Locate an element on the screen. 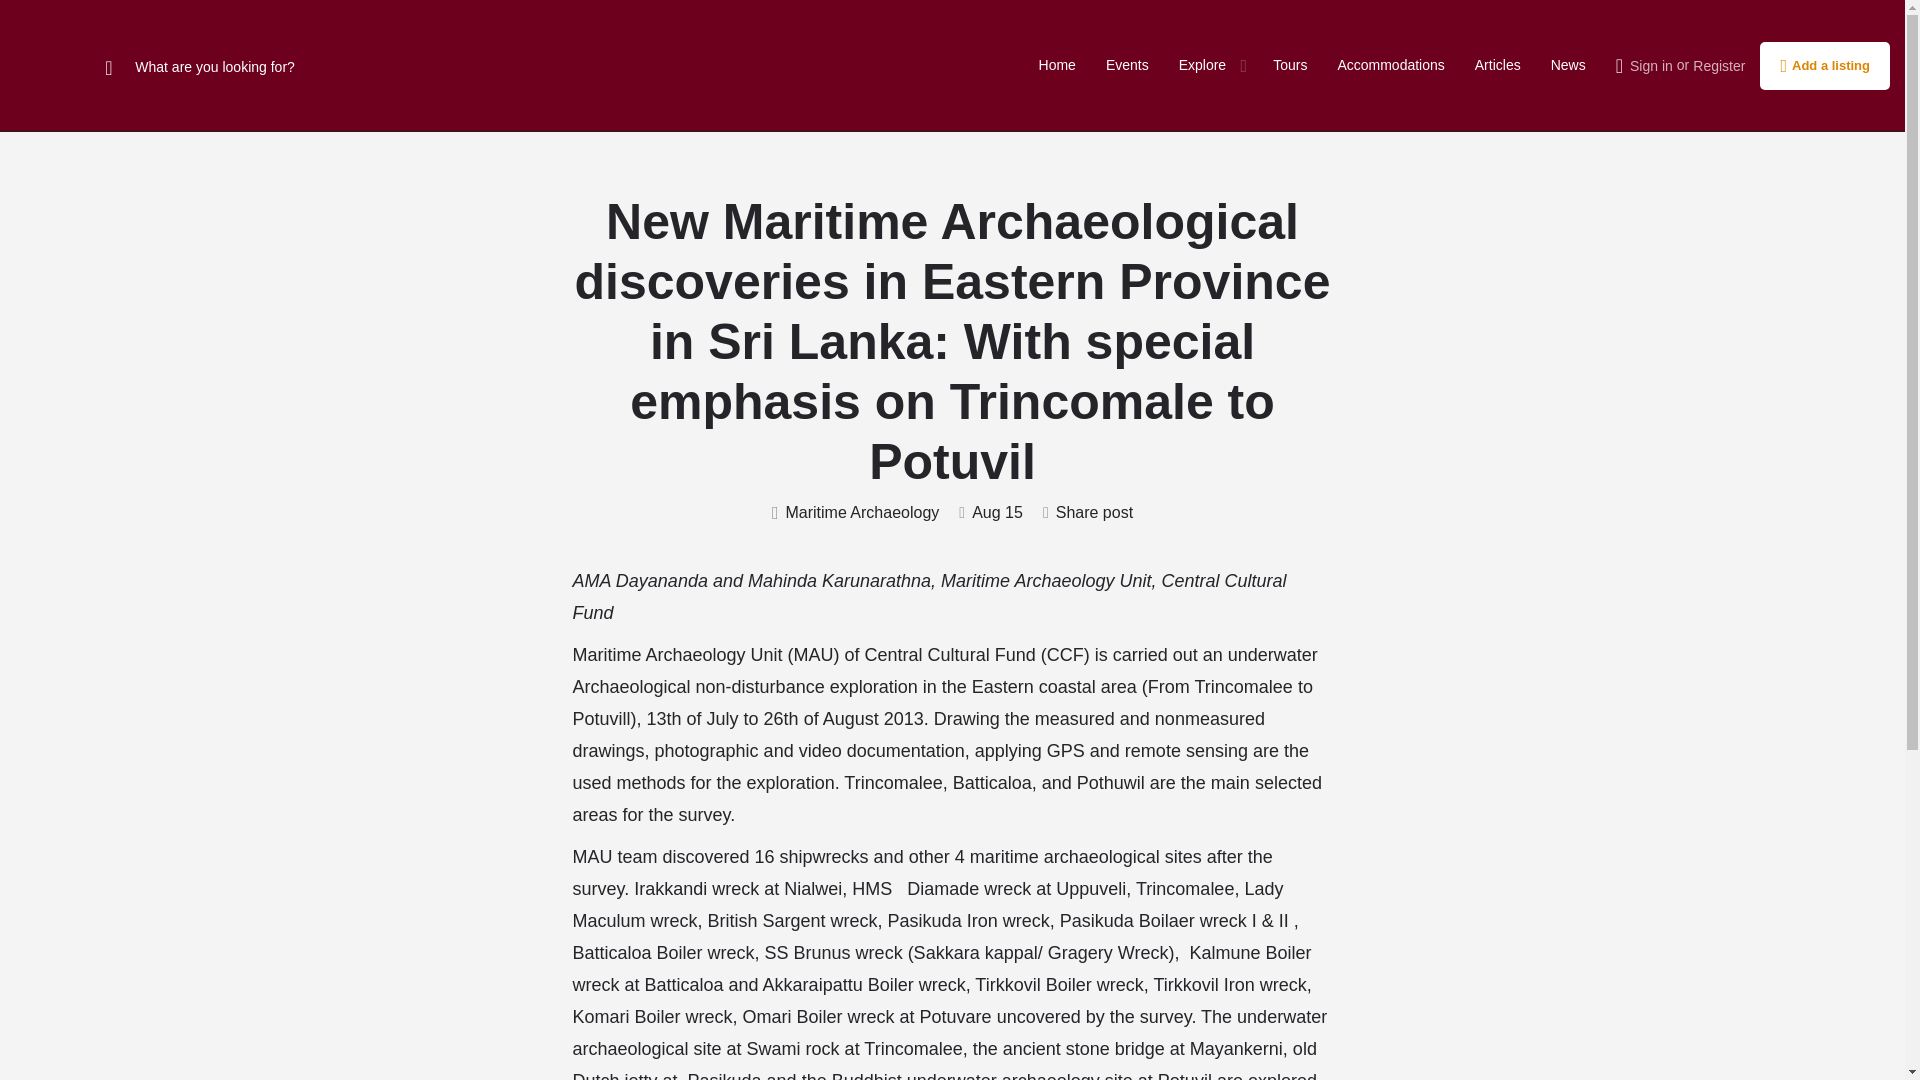 The width and height of the screenshot is (1920, 1080). Add a listing is located at coordinates (1824, 66).